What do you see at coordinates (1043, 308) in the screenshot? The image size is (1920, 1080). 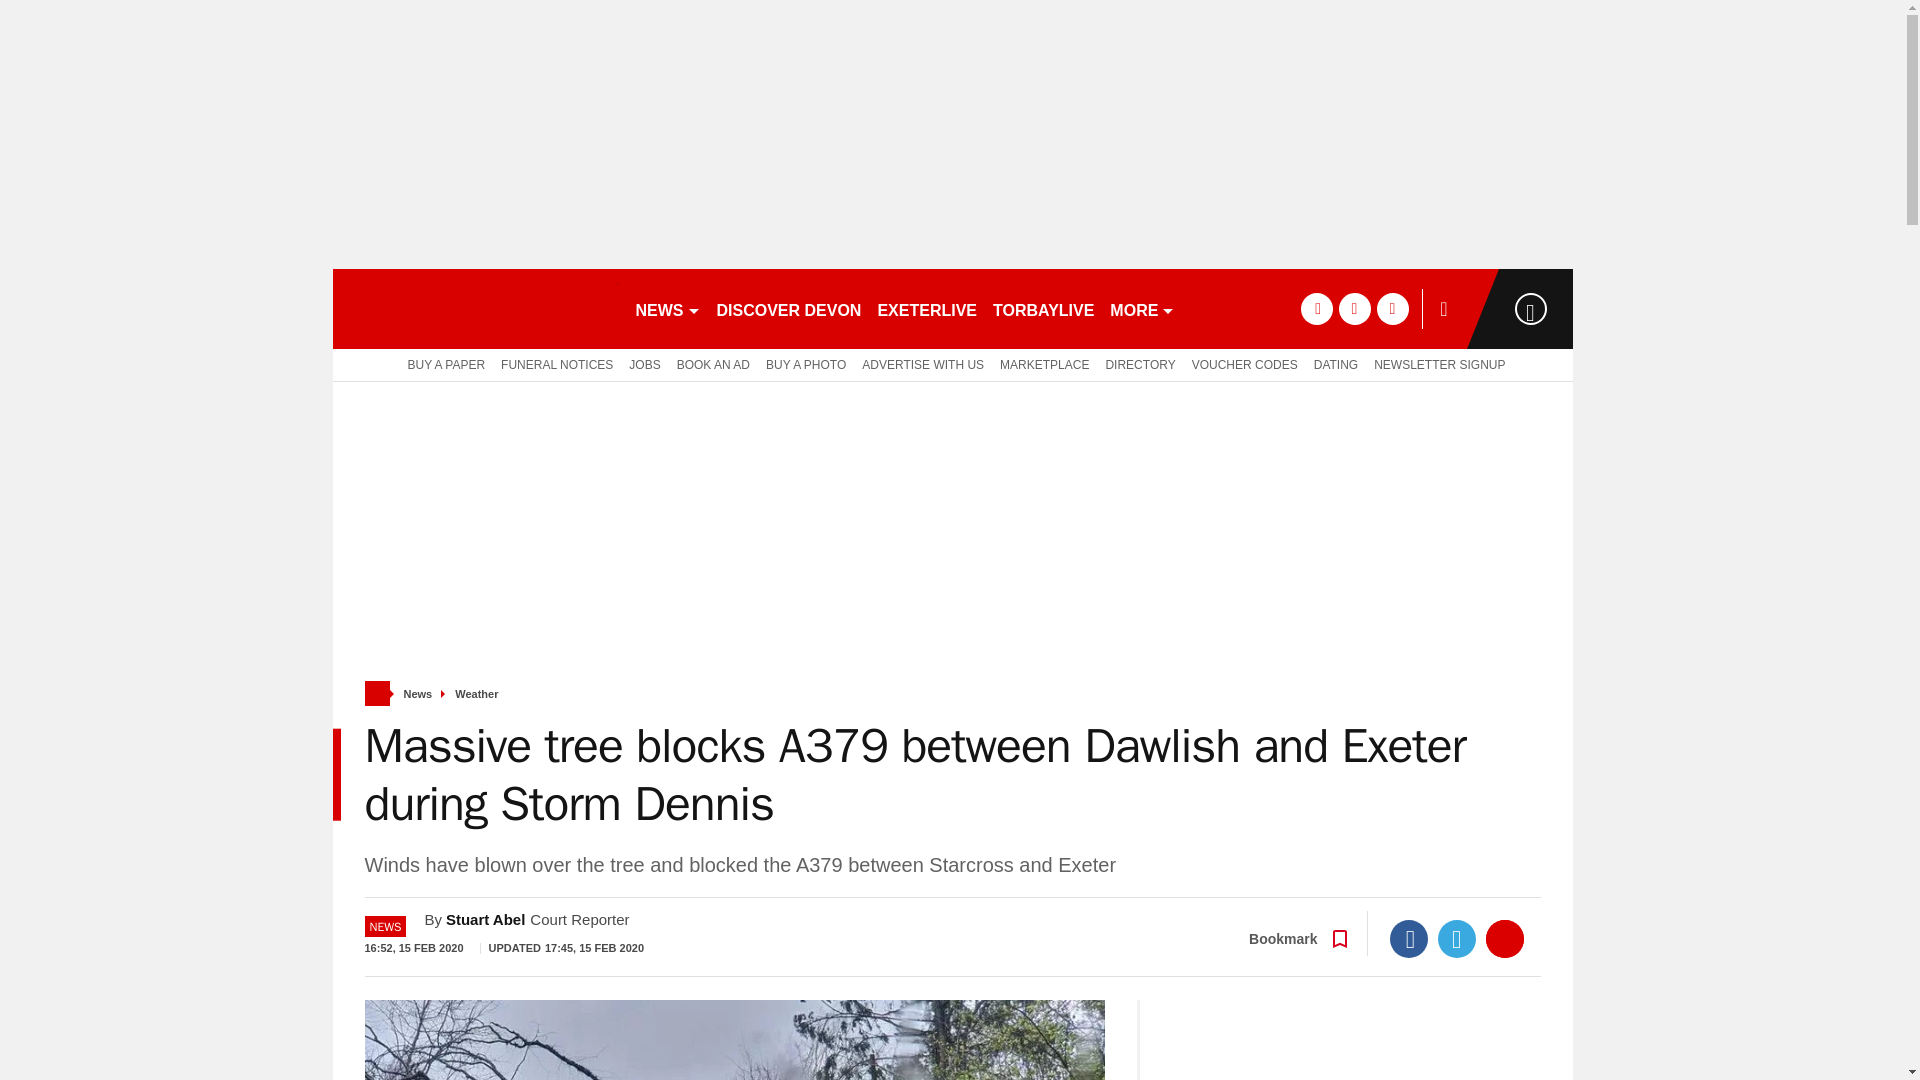 I see `TORBAYLIVE` at bounding box center [1043, 308].